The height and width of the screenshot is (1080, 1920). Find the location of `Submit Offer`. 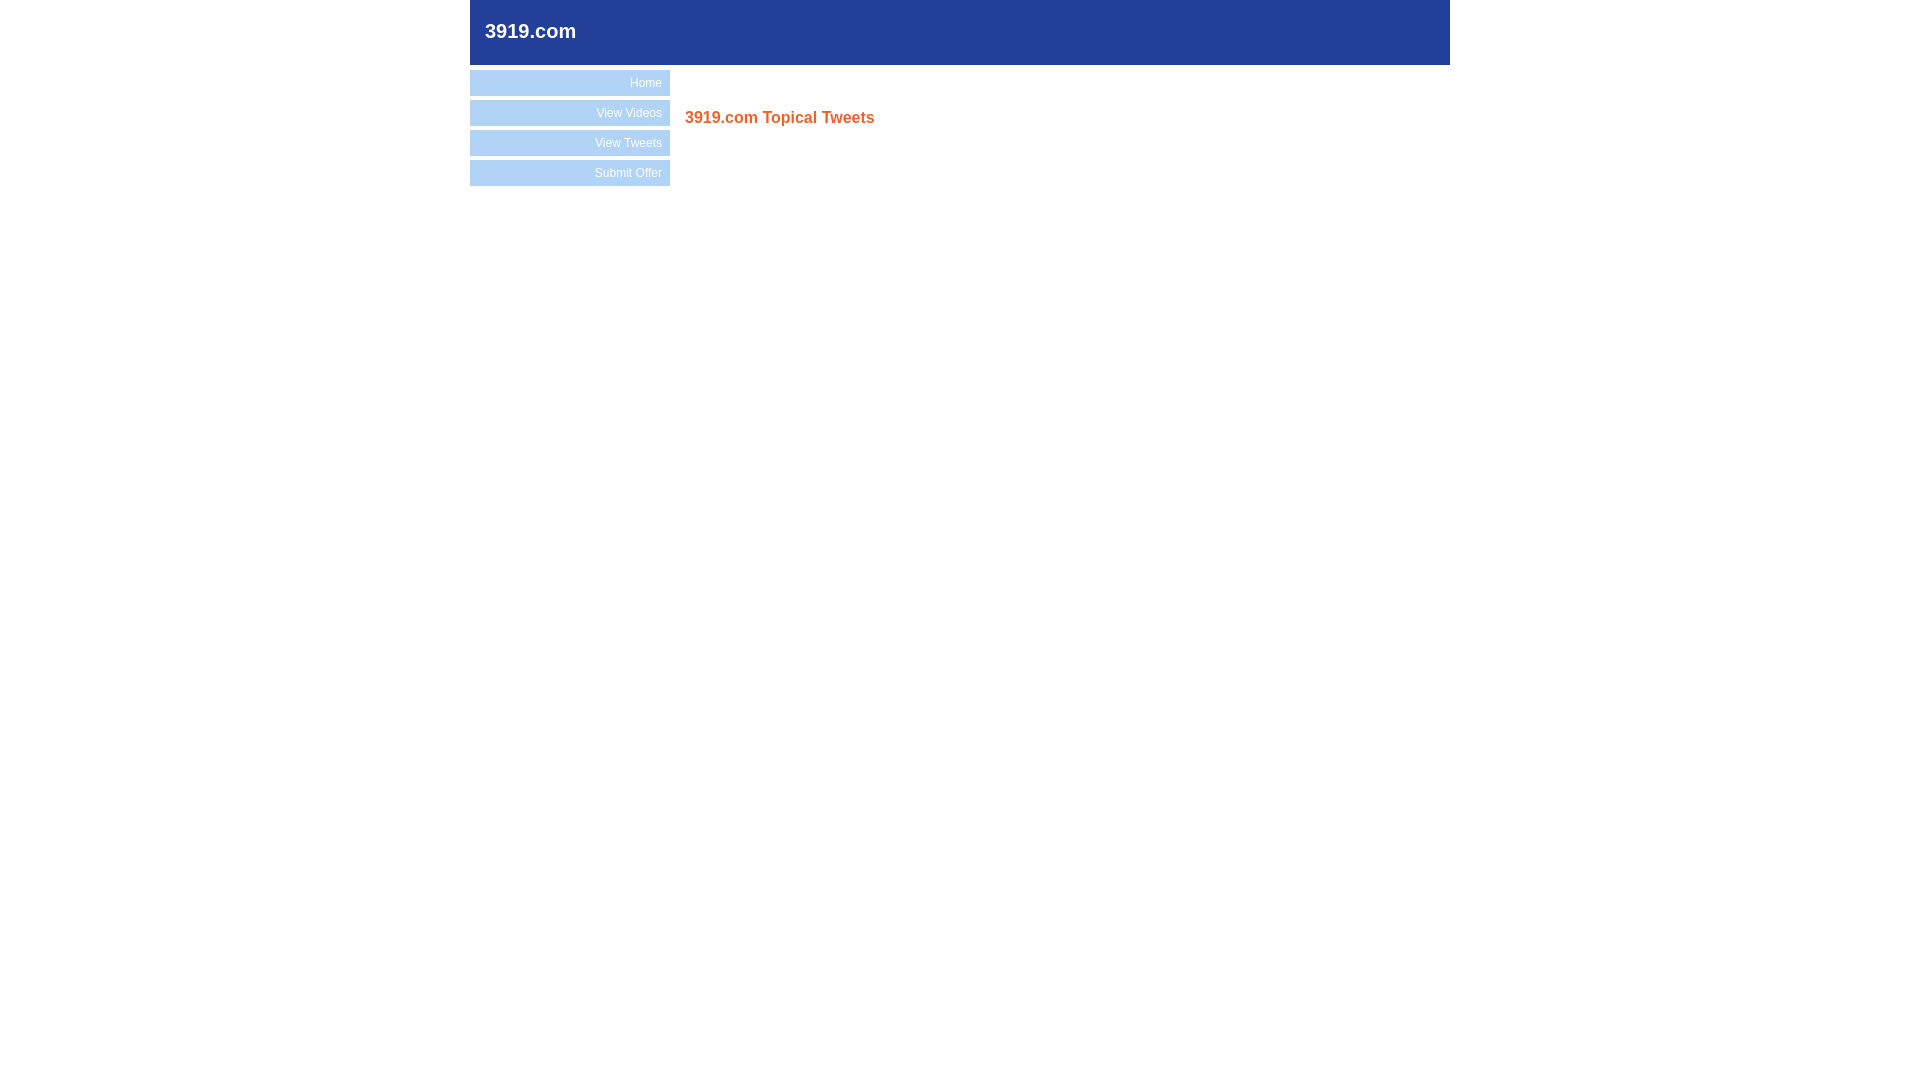

Submit Offer is located at coordinates (570, 173).